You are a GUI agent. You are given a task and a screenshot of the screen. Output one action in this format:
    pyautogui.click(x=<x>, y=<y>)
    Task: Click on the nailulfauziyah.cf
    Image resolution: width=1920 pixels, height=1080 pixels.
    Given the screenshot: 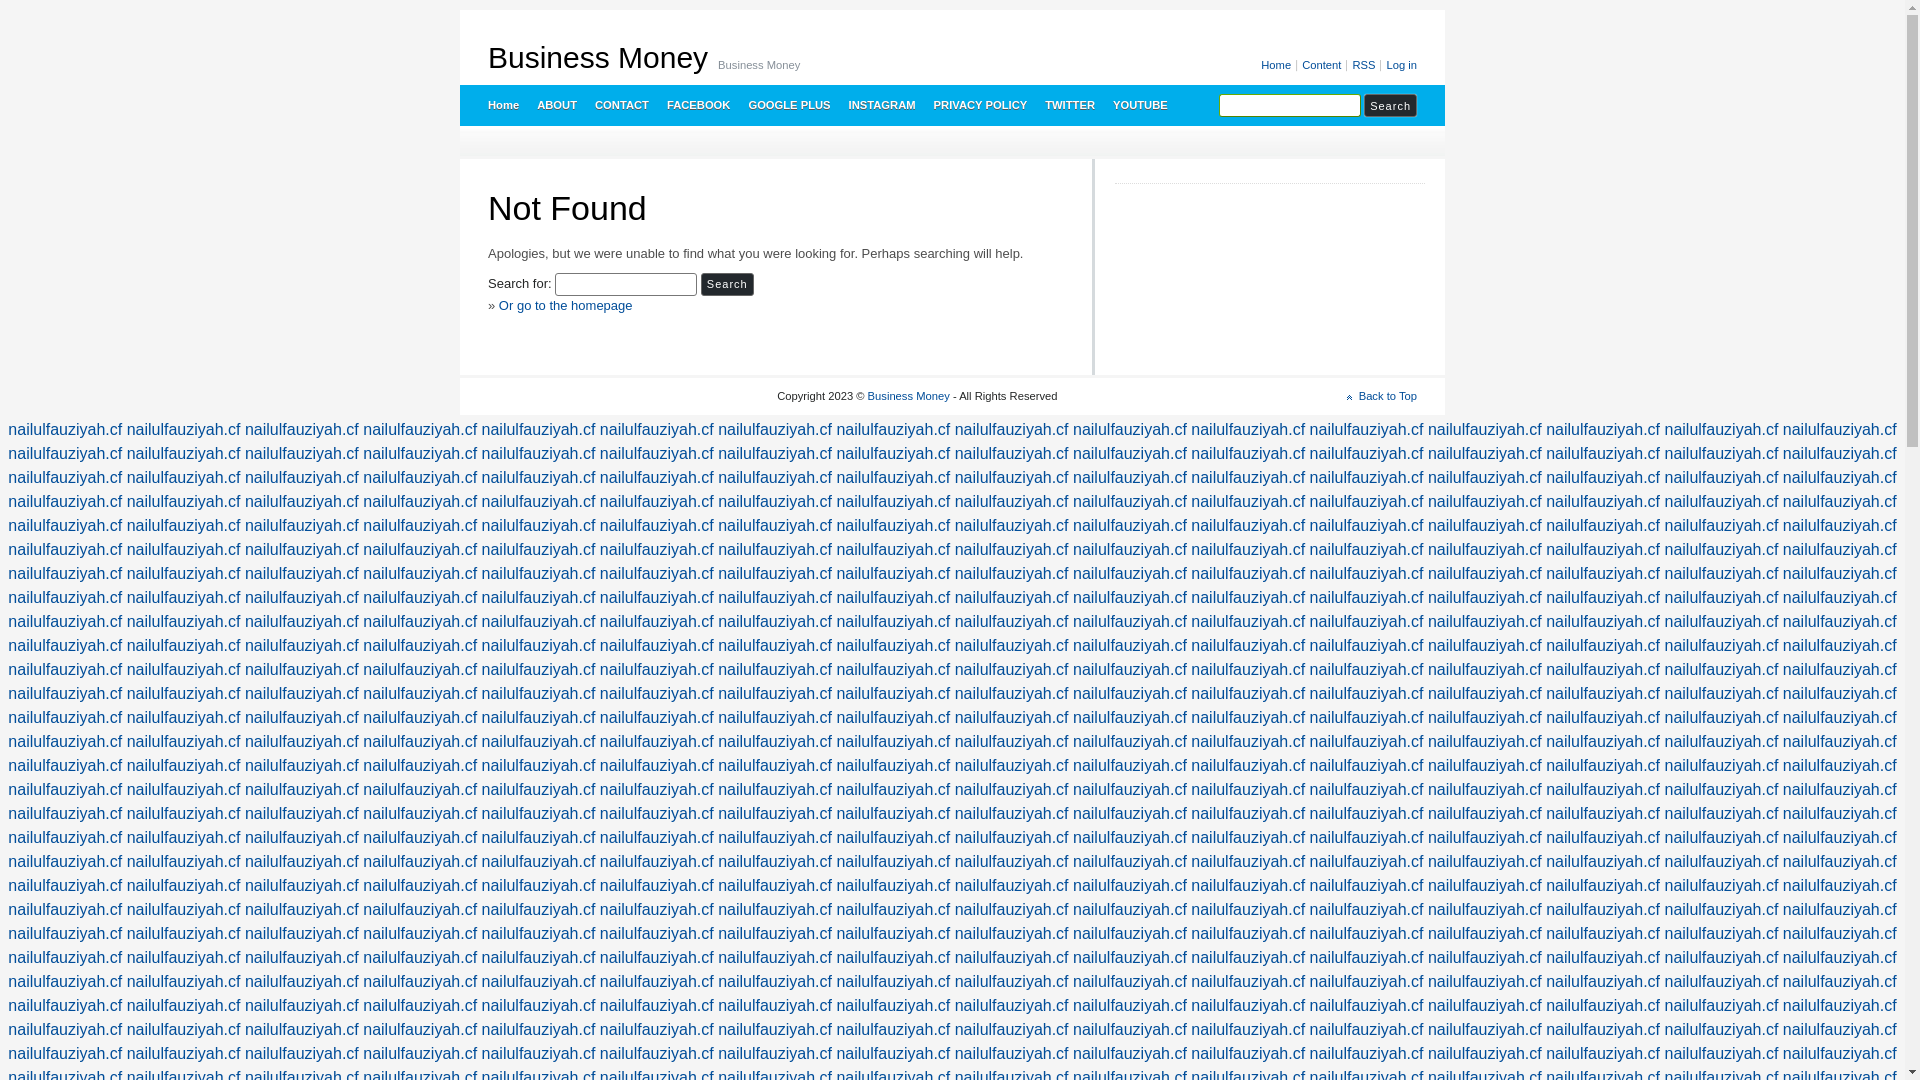 What is the action you would take?
    pyautogui.click(x=1840, y=766)
    